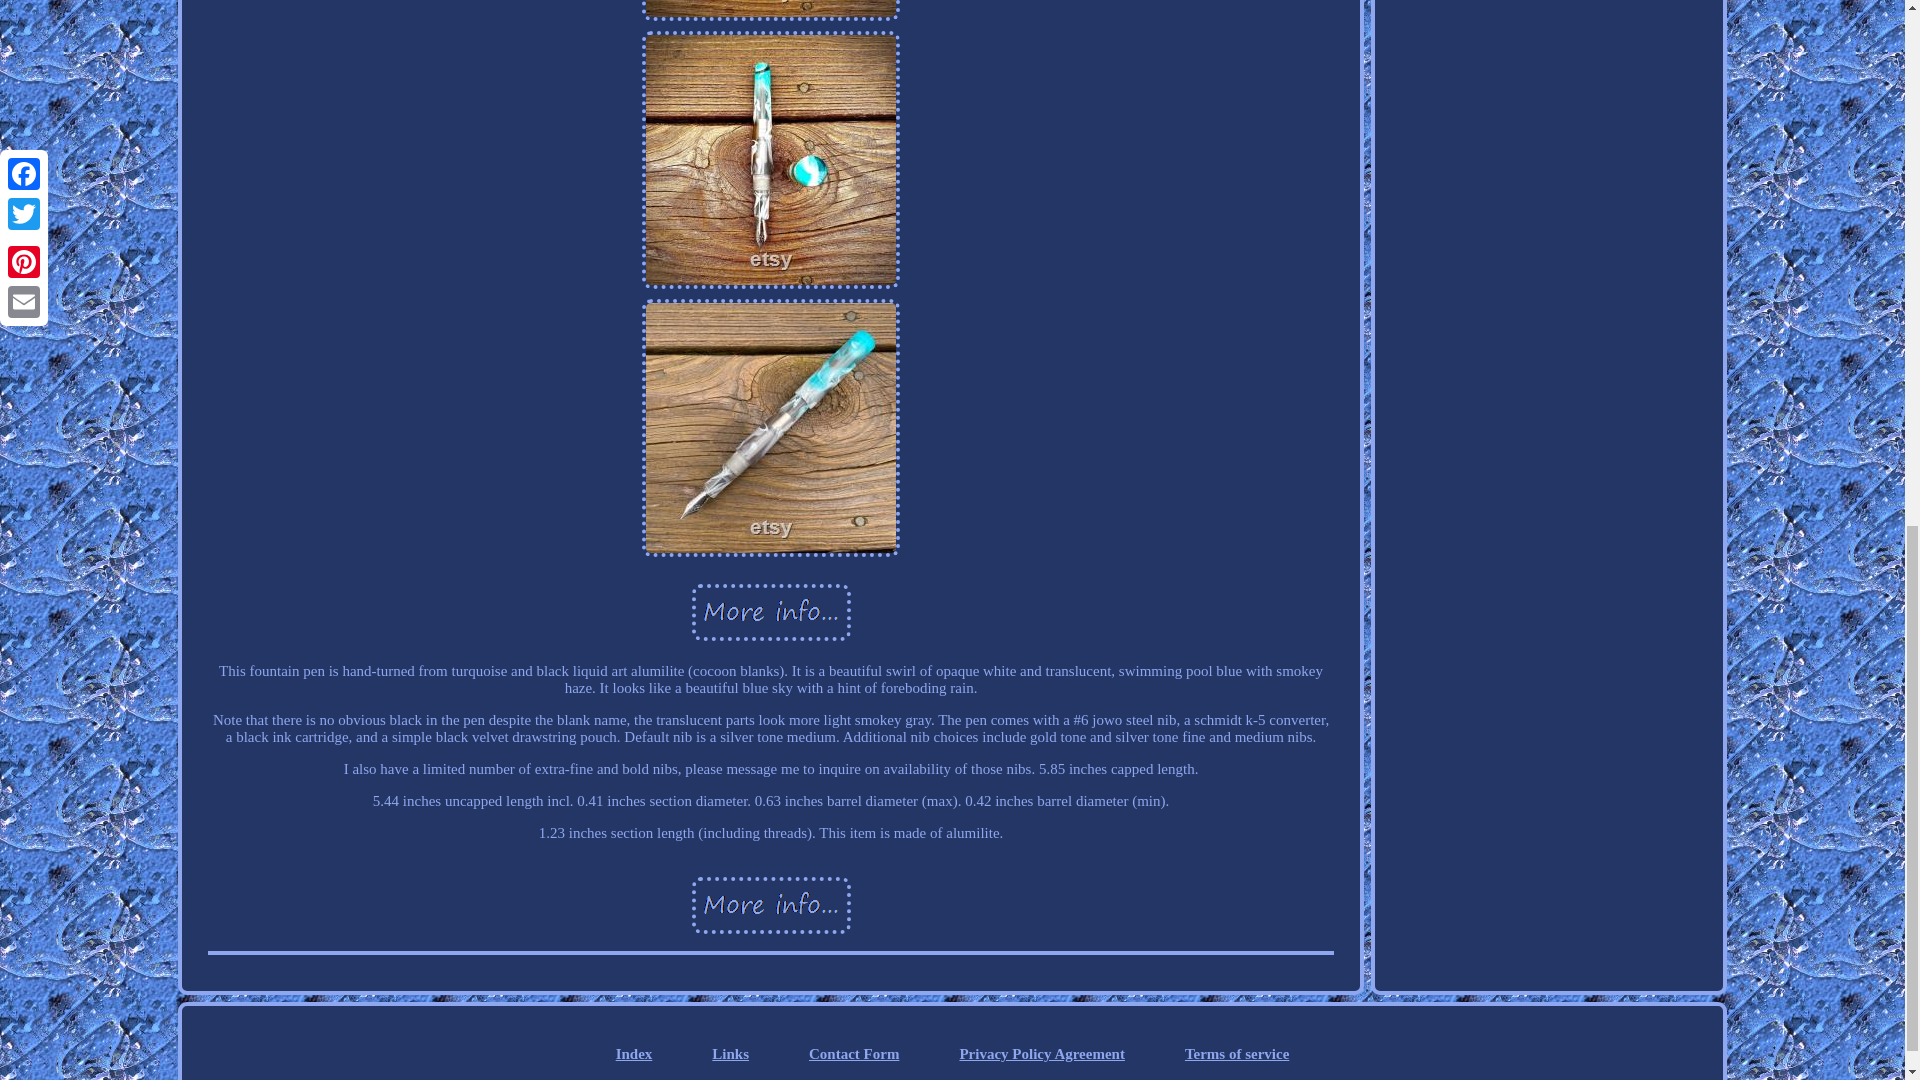 This screenshot has height=1080, width=1920. What do you see at coordinates (770, 10) in the screenshot?
I see `Bespoke Handmade Fountain Pen Turquoise and Black Liquid Art` at bounding box center [770, 10].